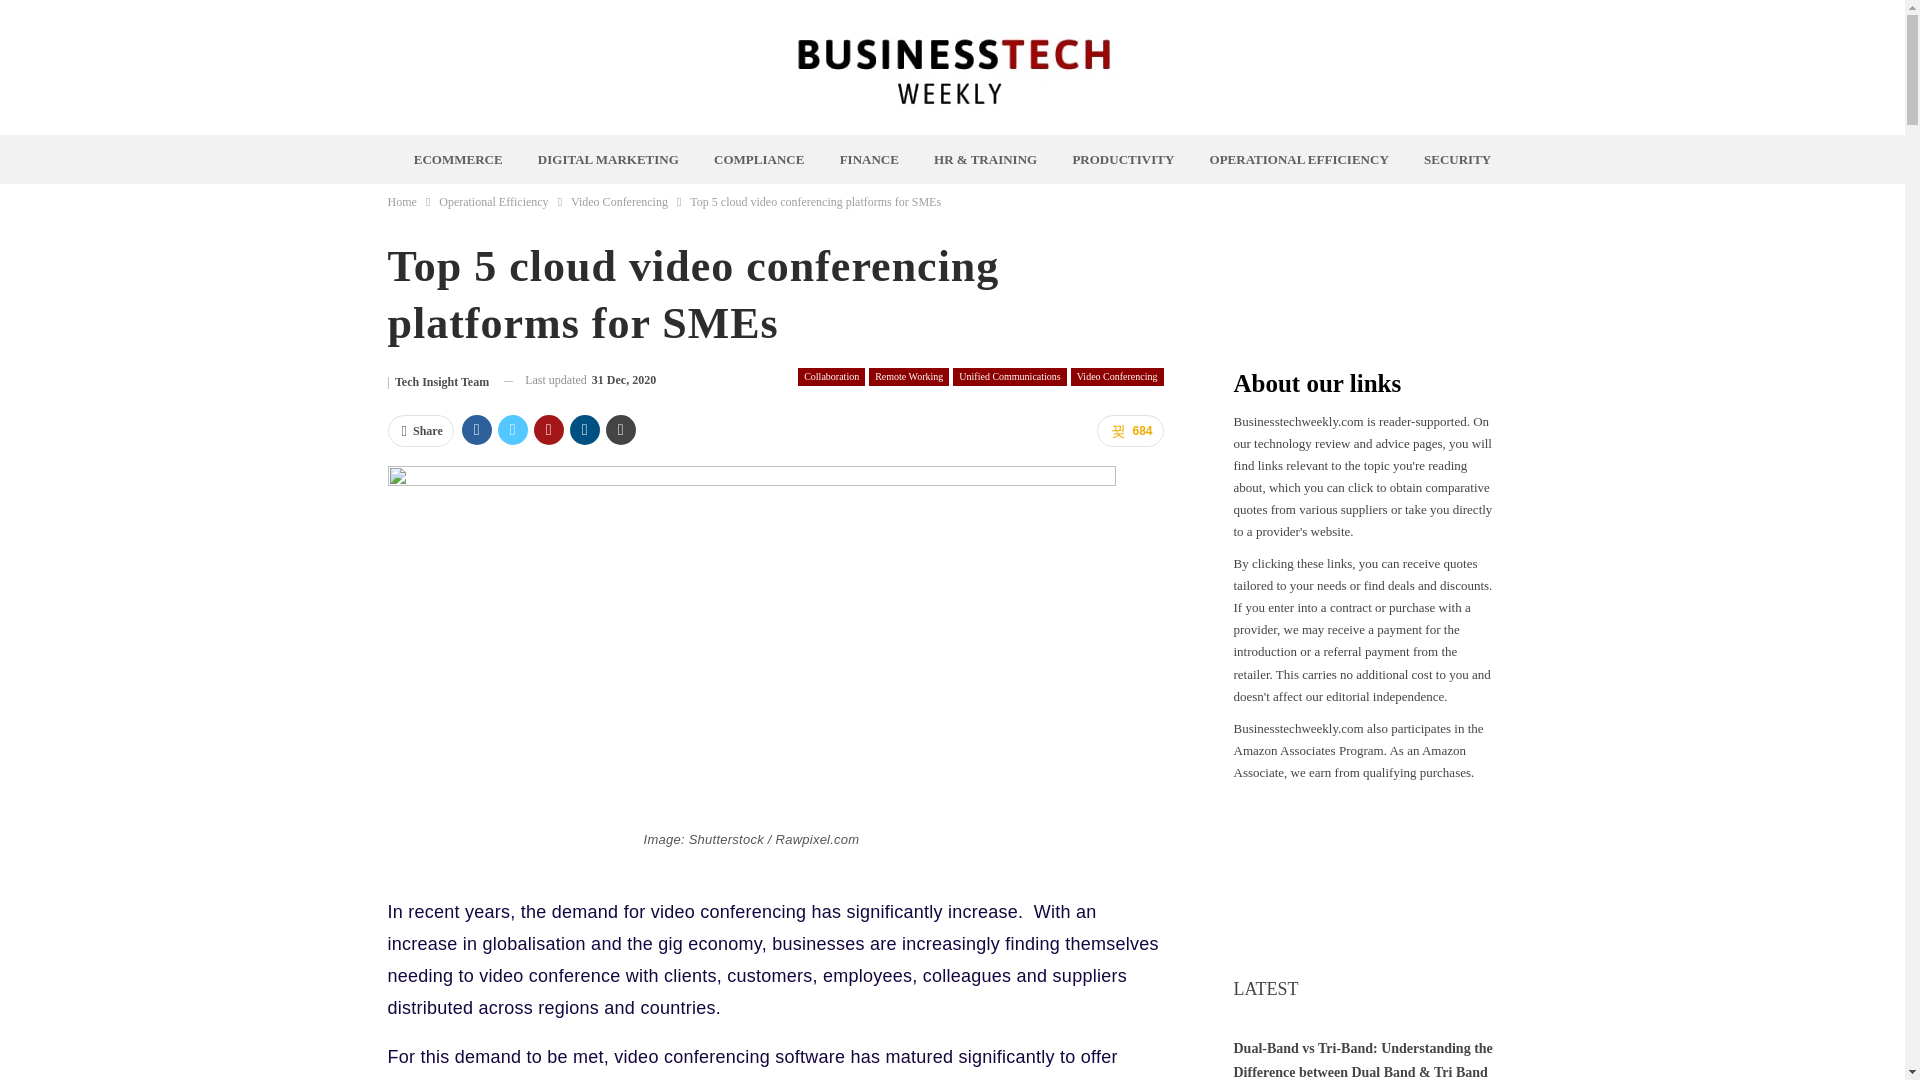  I want to click on COMPLIANCE, so click(759, 160).